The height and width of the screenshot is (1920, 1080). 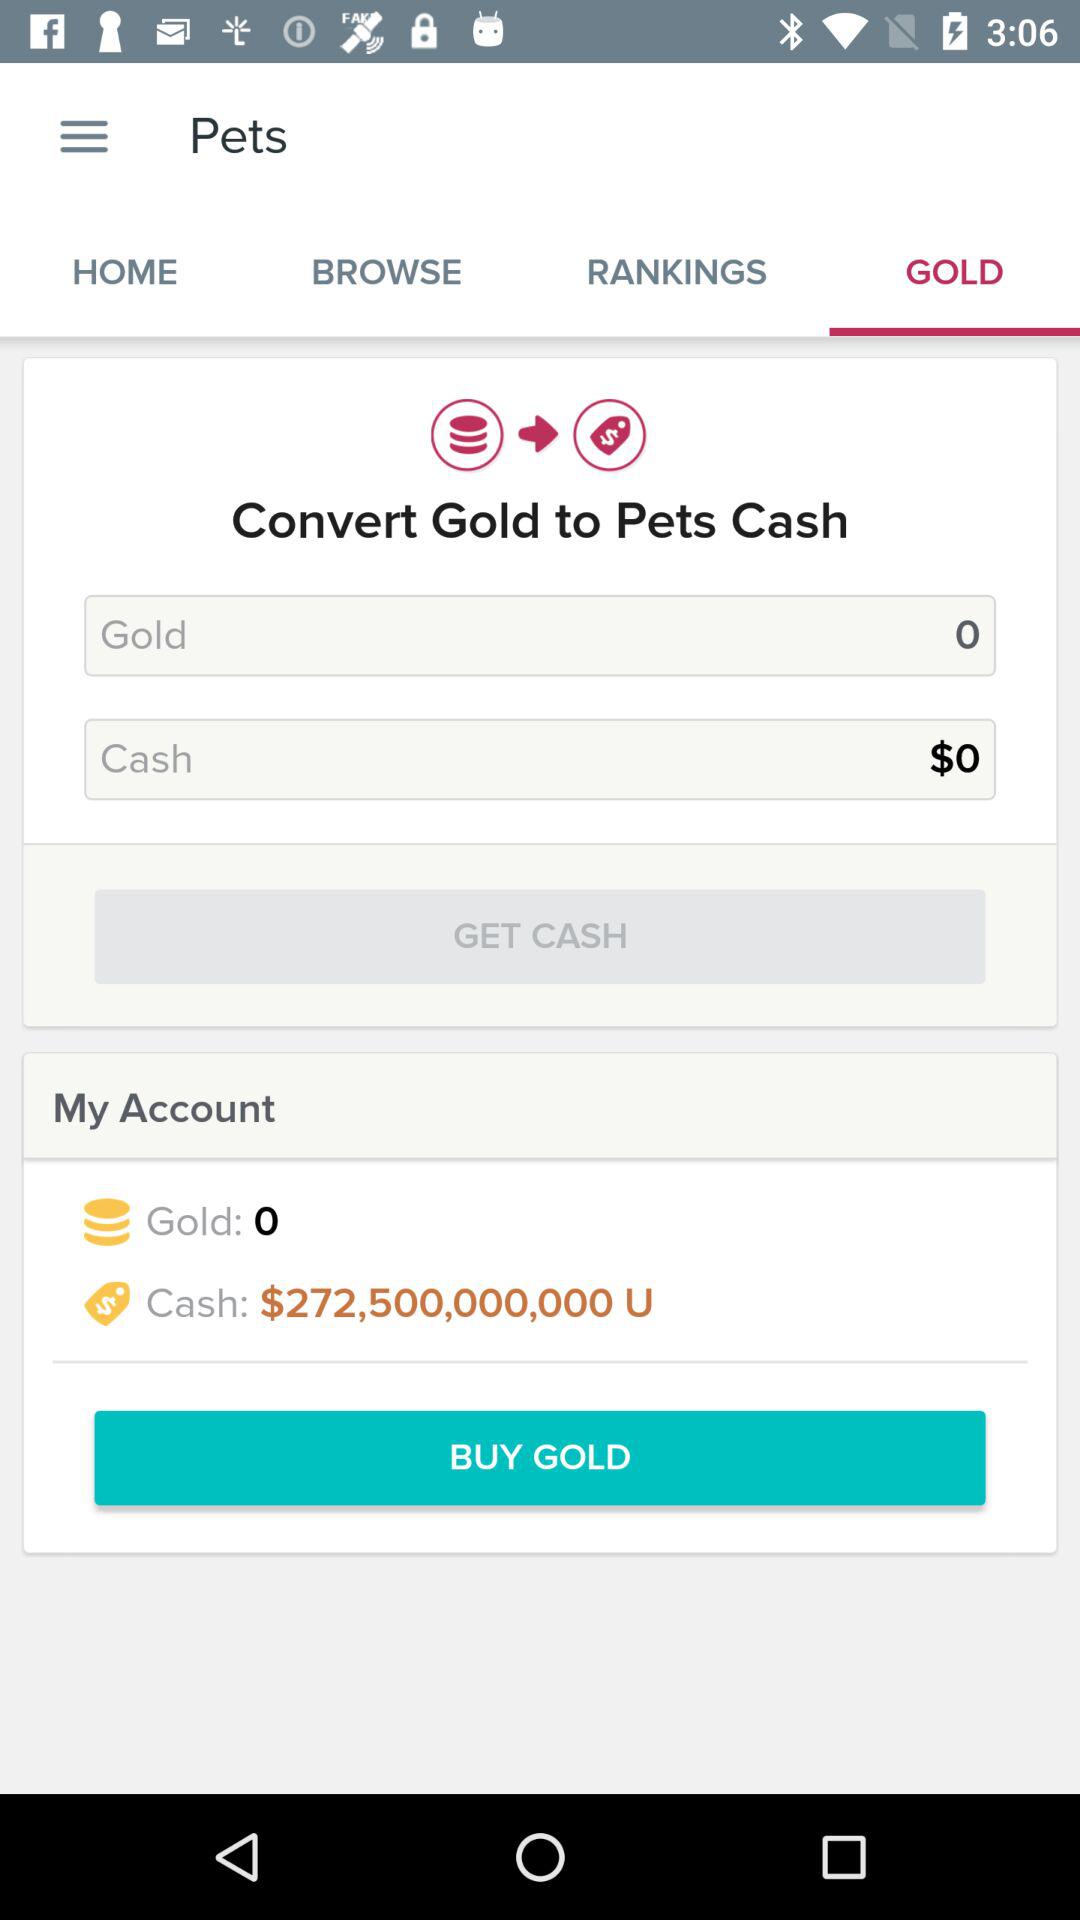 I want to click on open the buy gold icon, so click(x=540, y=1458).